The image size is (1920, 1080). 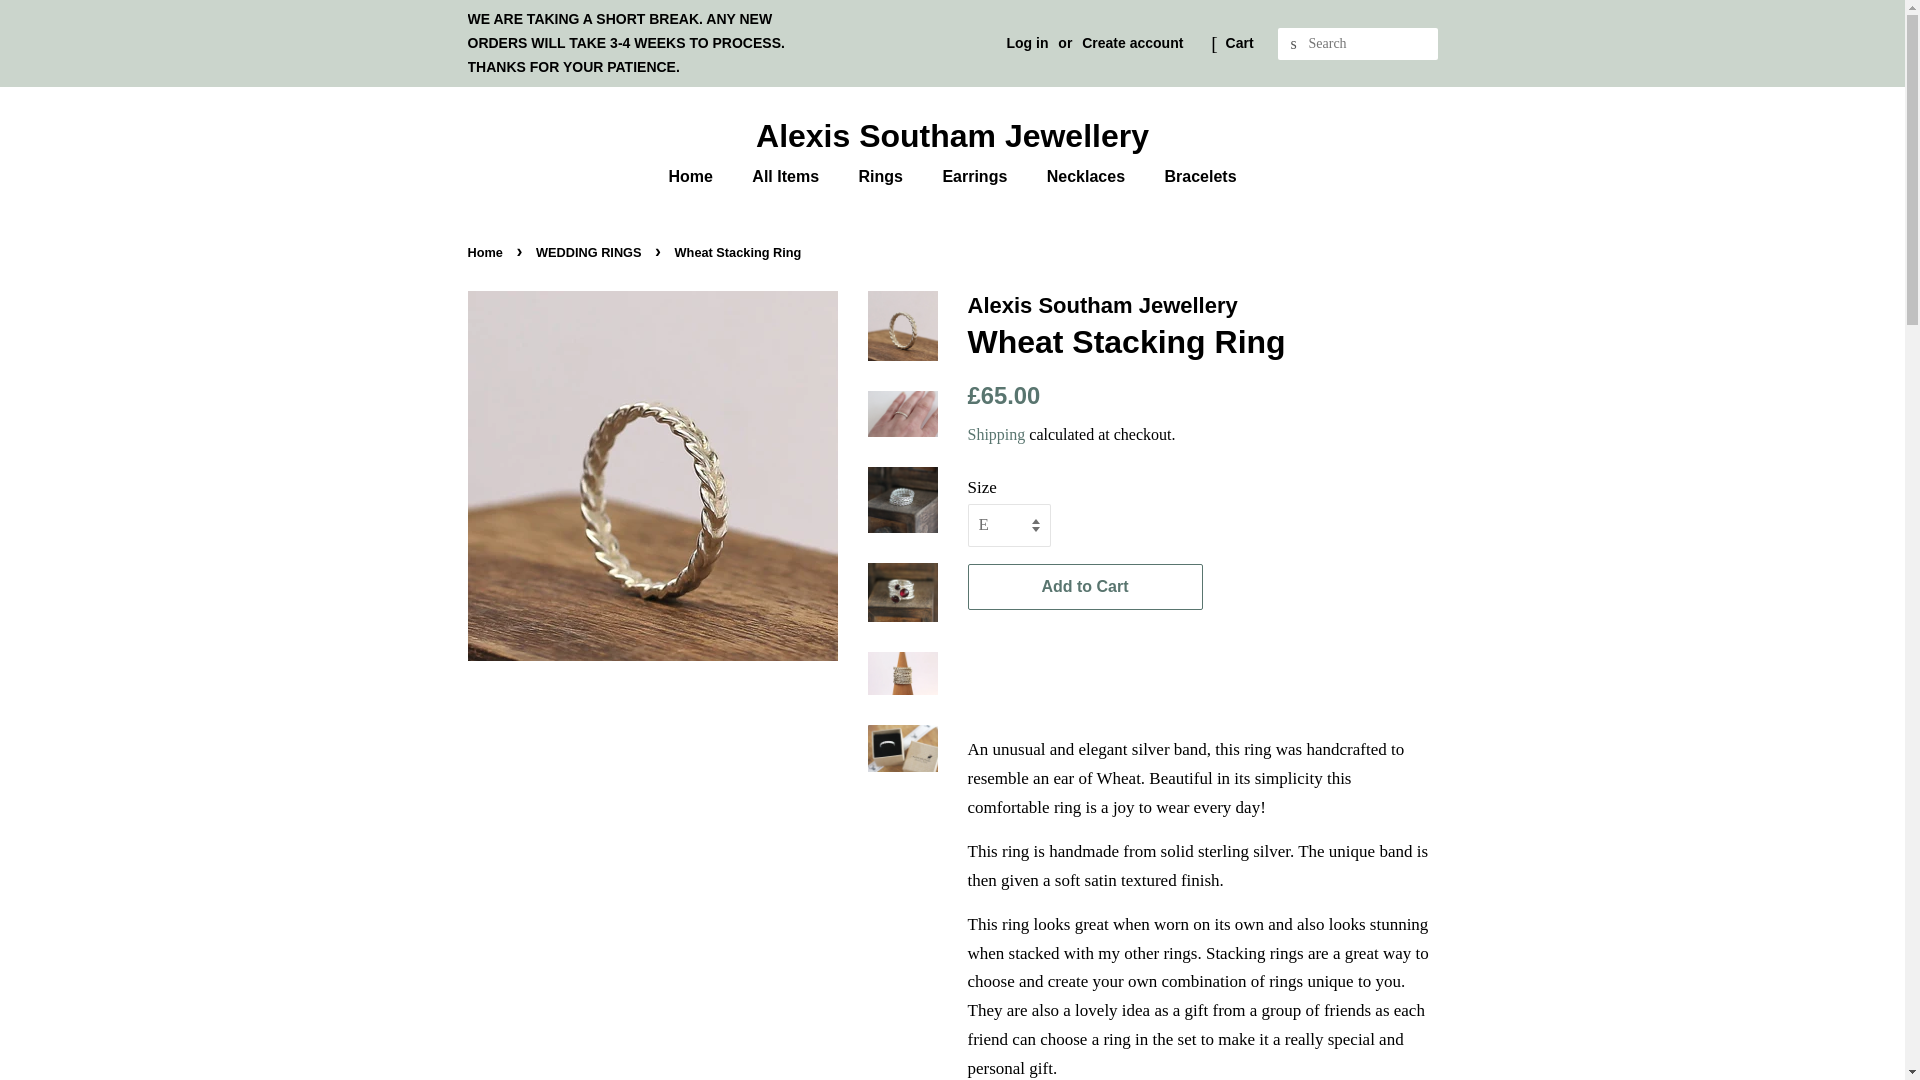 What do you see at coordinates (1085, 587) in the screenshot?
I see `Add to Cart` at bounding box center [1085, 587].